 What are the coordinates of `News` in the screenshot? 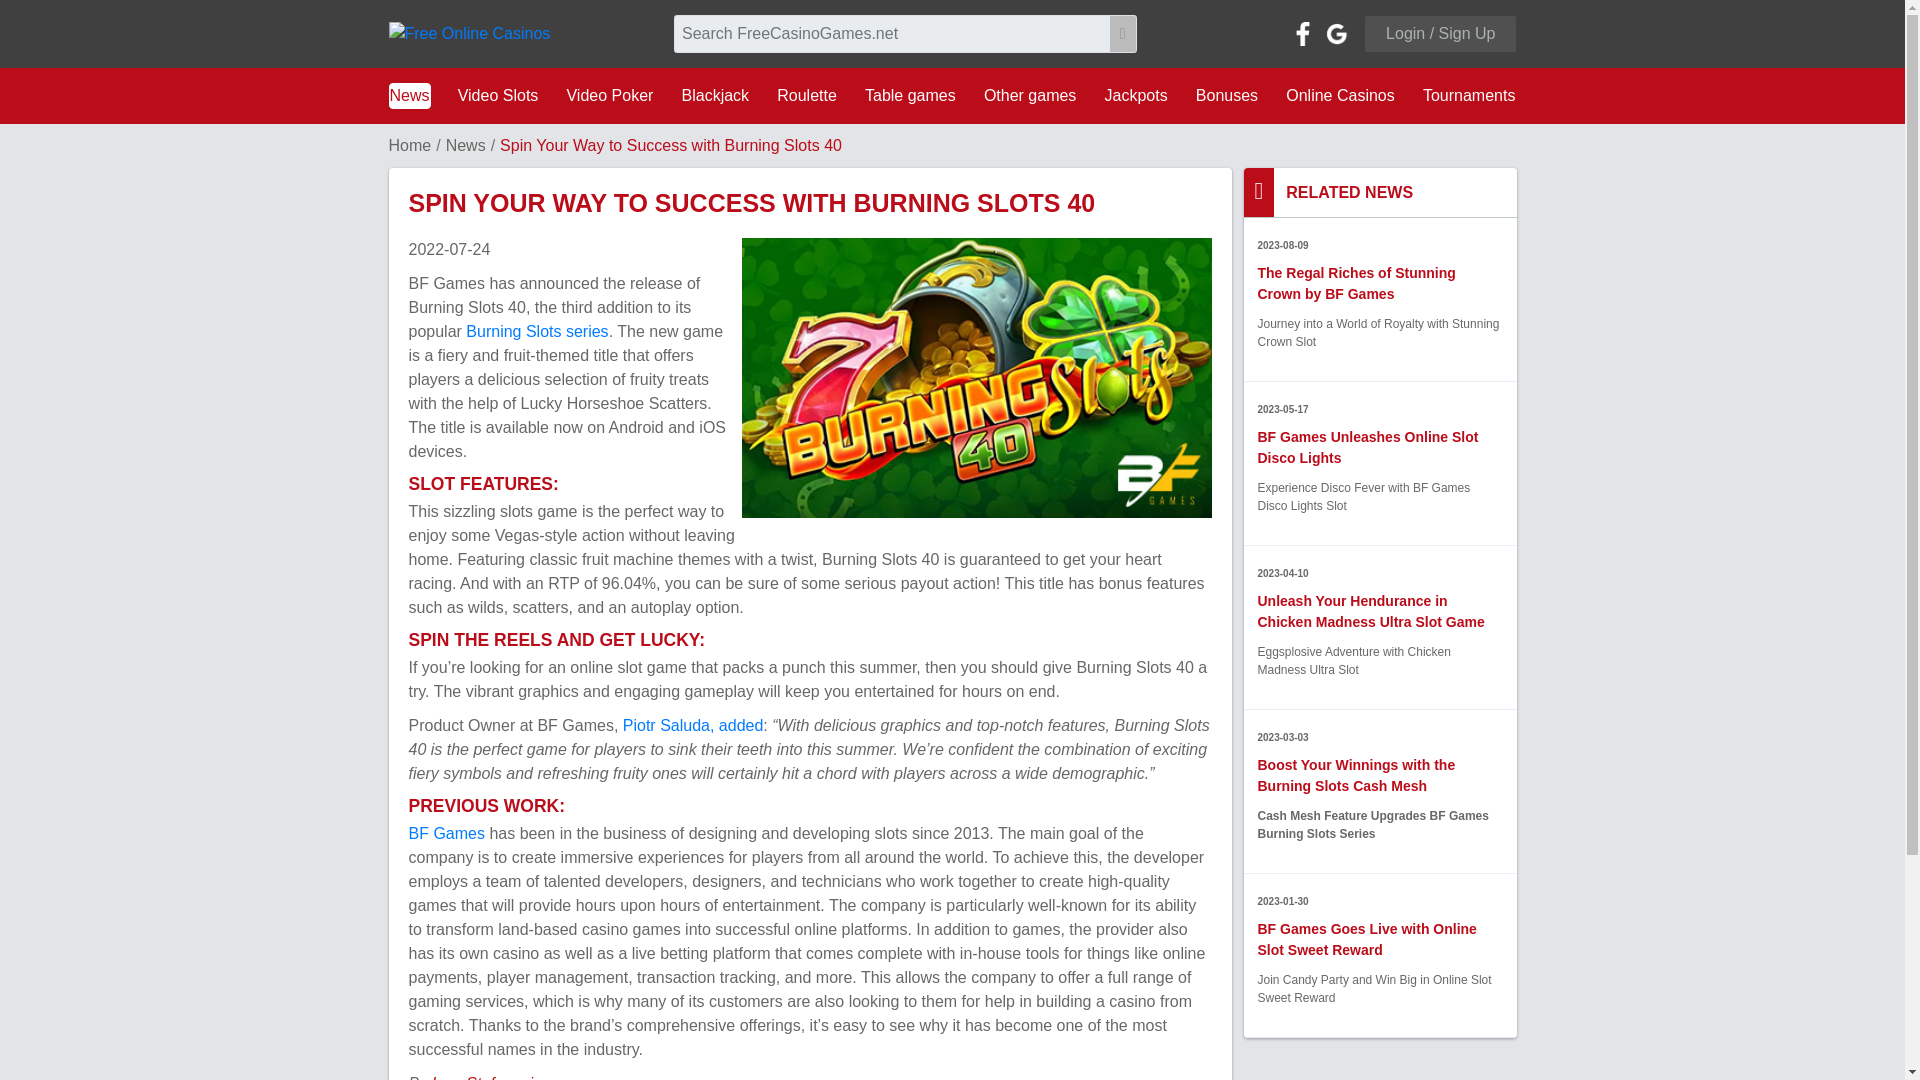 It's located at (408, 96).